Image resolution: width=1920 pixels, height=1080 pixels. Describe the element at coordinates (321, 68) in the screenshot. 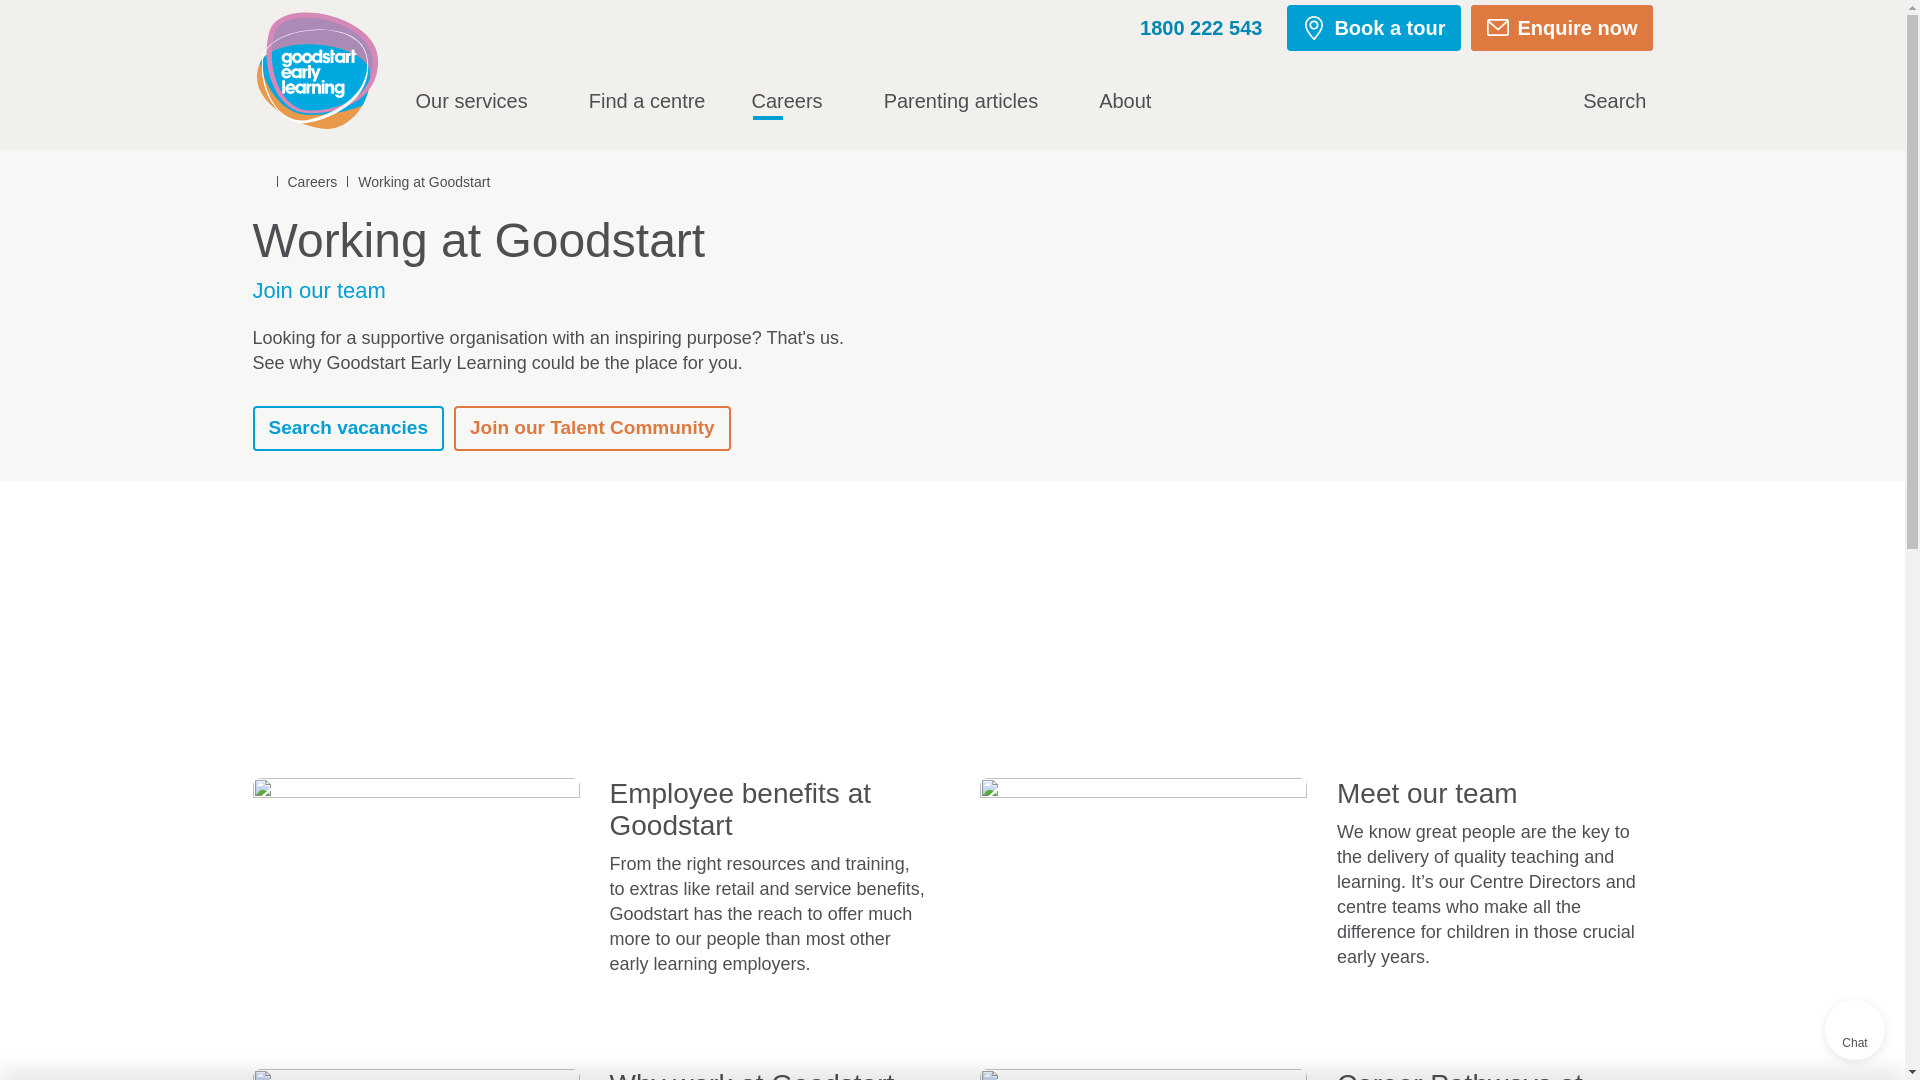

I see `Goodstart homepage` at that location.